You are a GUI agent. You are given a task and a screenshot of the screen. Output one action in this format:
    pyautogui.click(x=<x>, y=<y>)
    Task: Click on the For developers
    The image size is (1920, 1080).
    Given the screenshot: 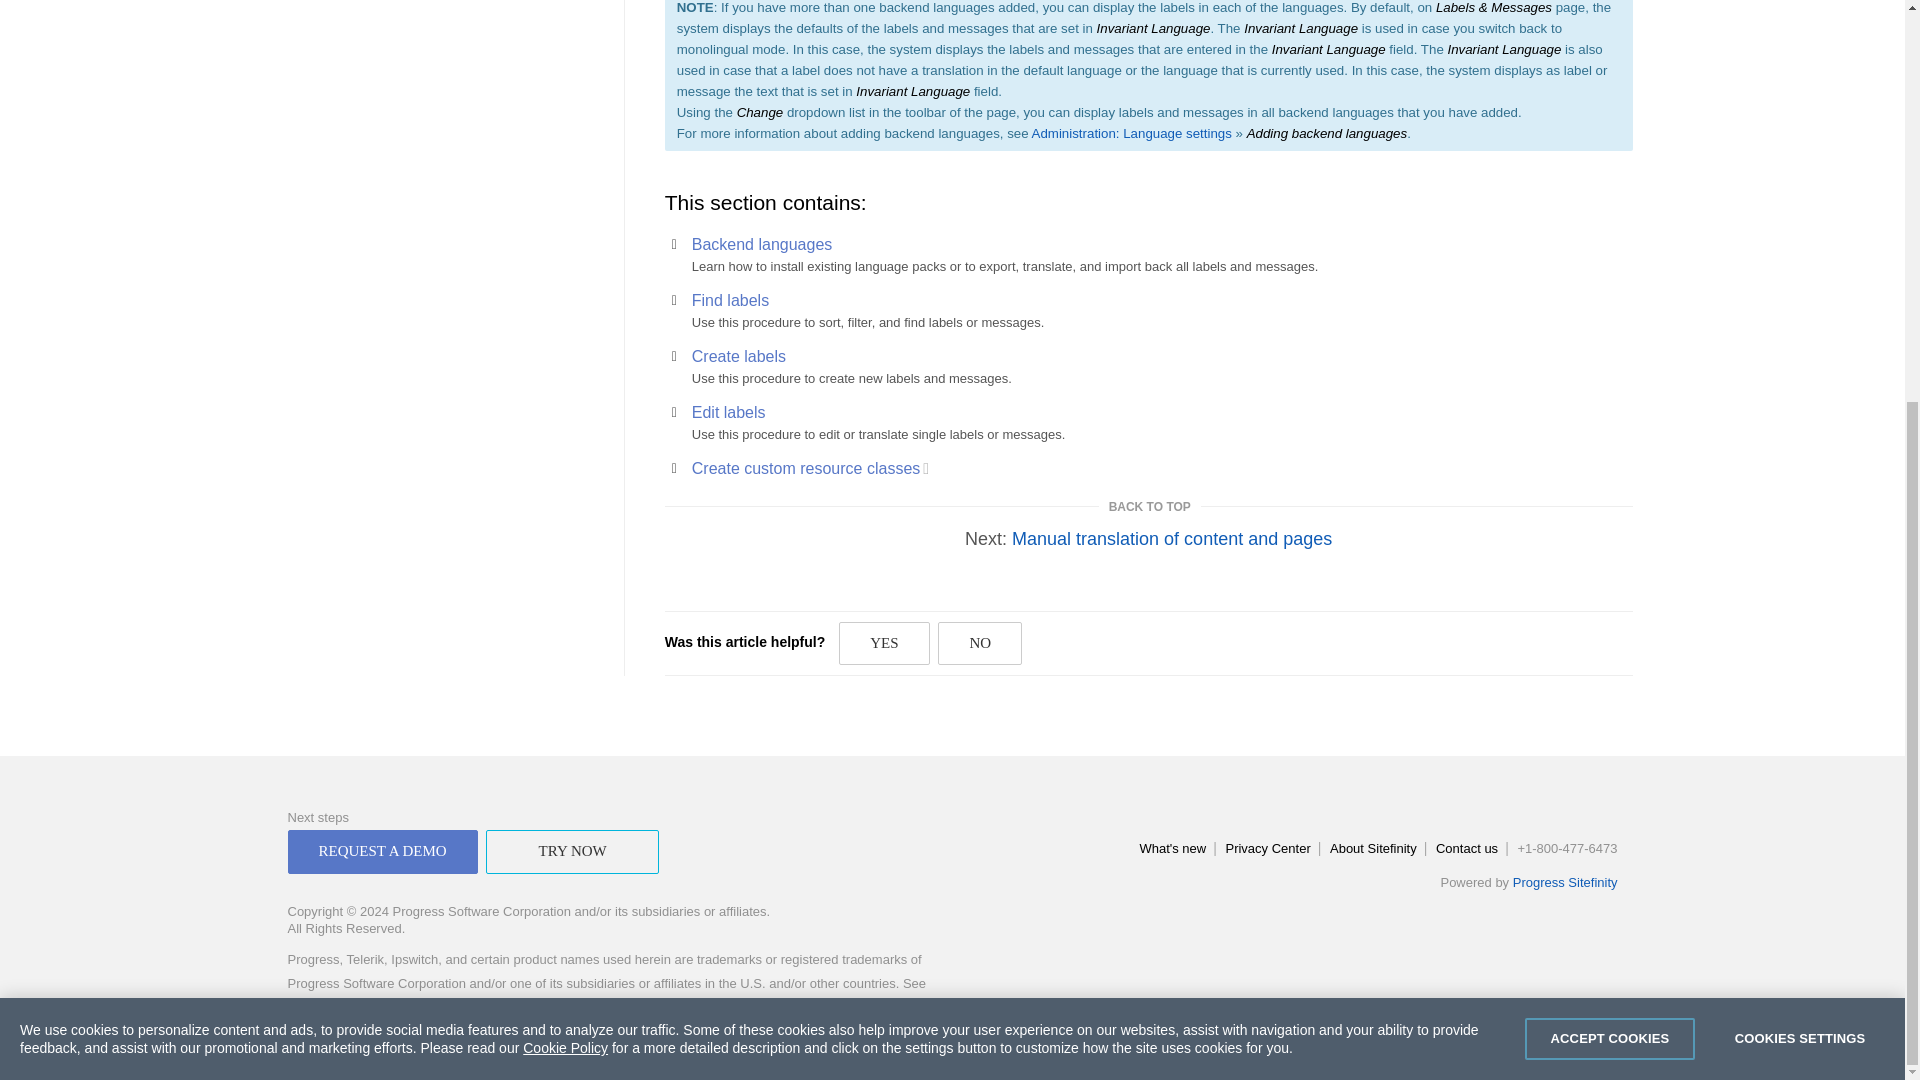 What is the action you would take?
    pyautogui.click(x=810, y=468)
    